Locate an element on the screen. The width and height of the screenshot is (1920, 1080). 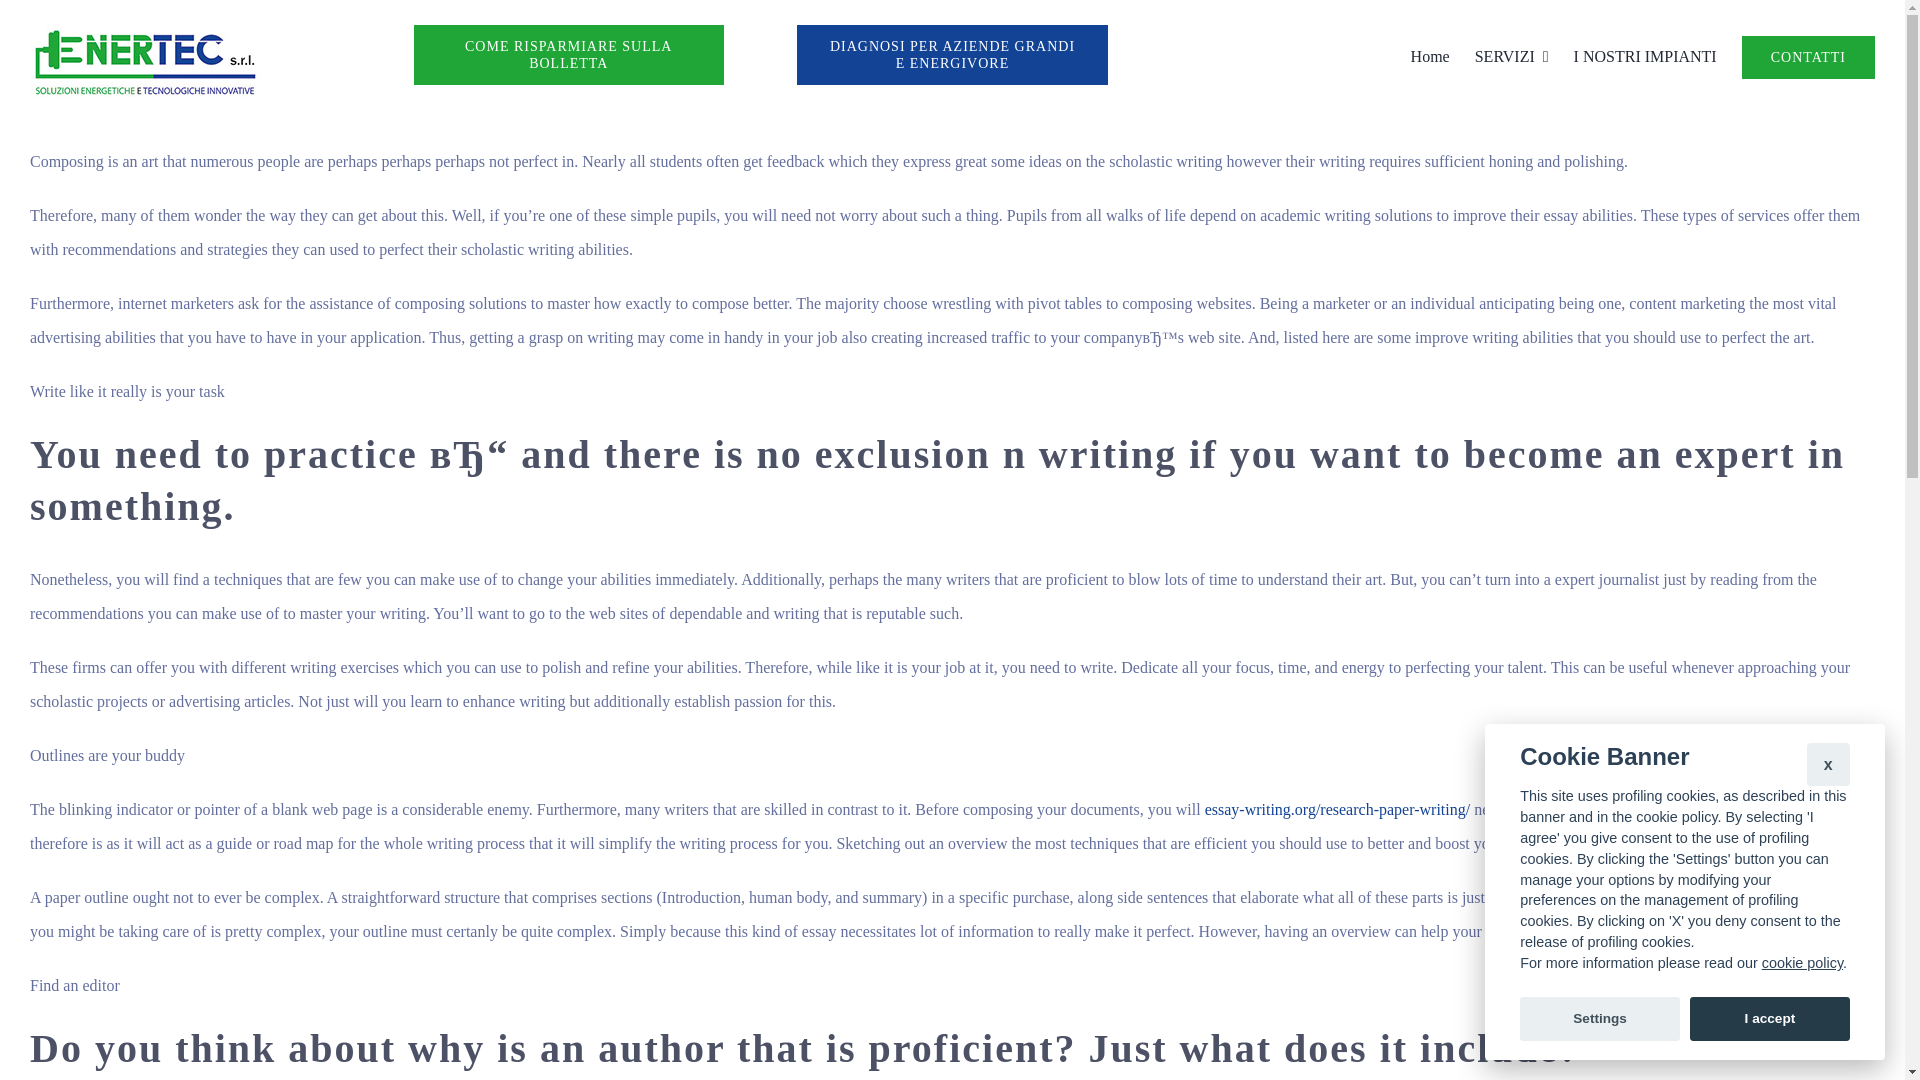
CONTATTI is located at coordinates (1808, 56).